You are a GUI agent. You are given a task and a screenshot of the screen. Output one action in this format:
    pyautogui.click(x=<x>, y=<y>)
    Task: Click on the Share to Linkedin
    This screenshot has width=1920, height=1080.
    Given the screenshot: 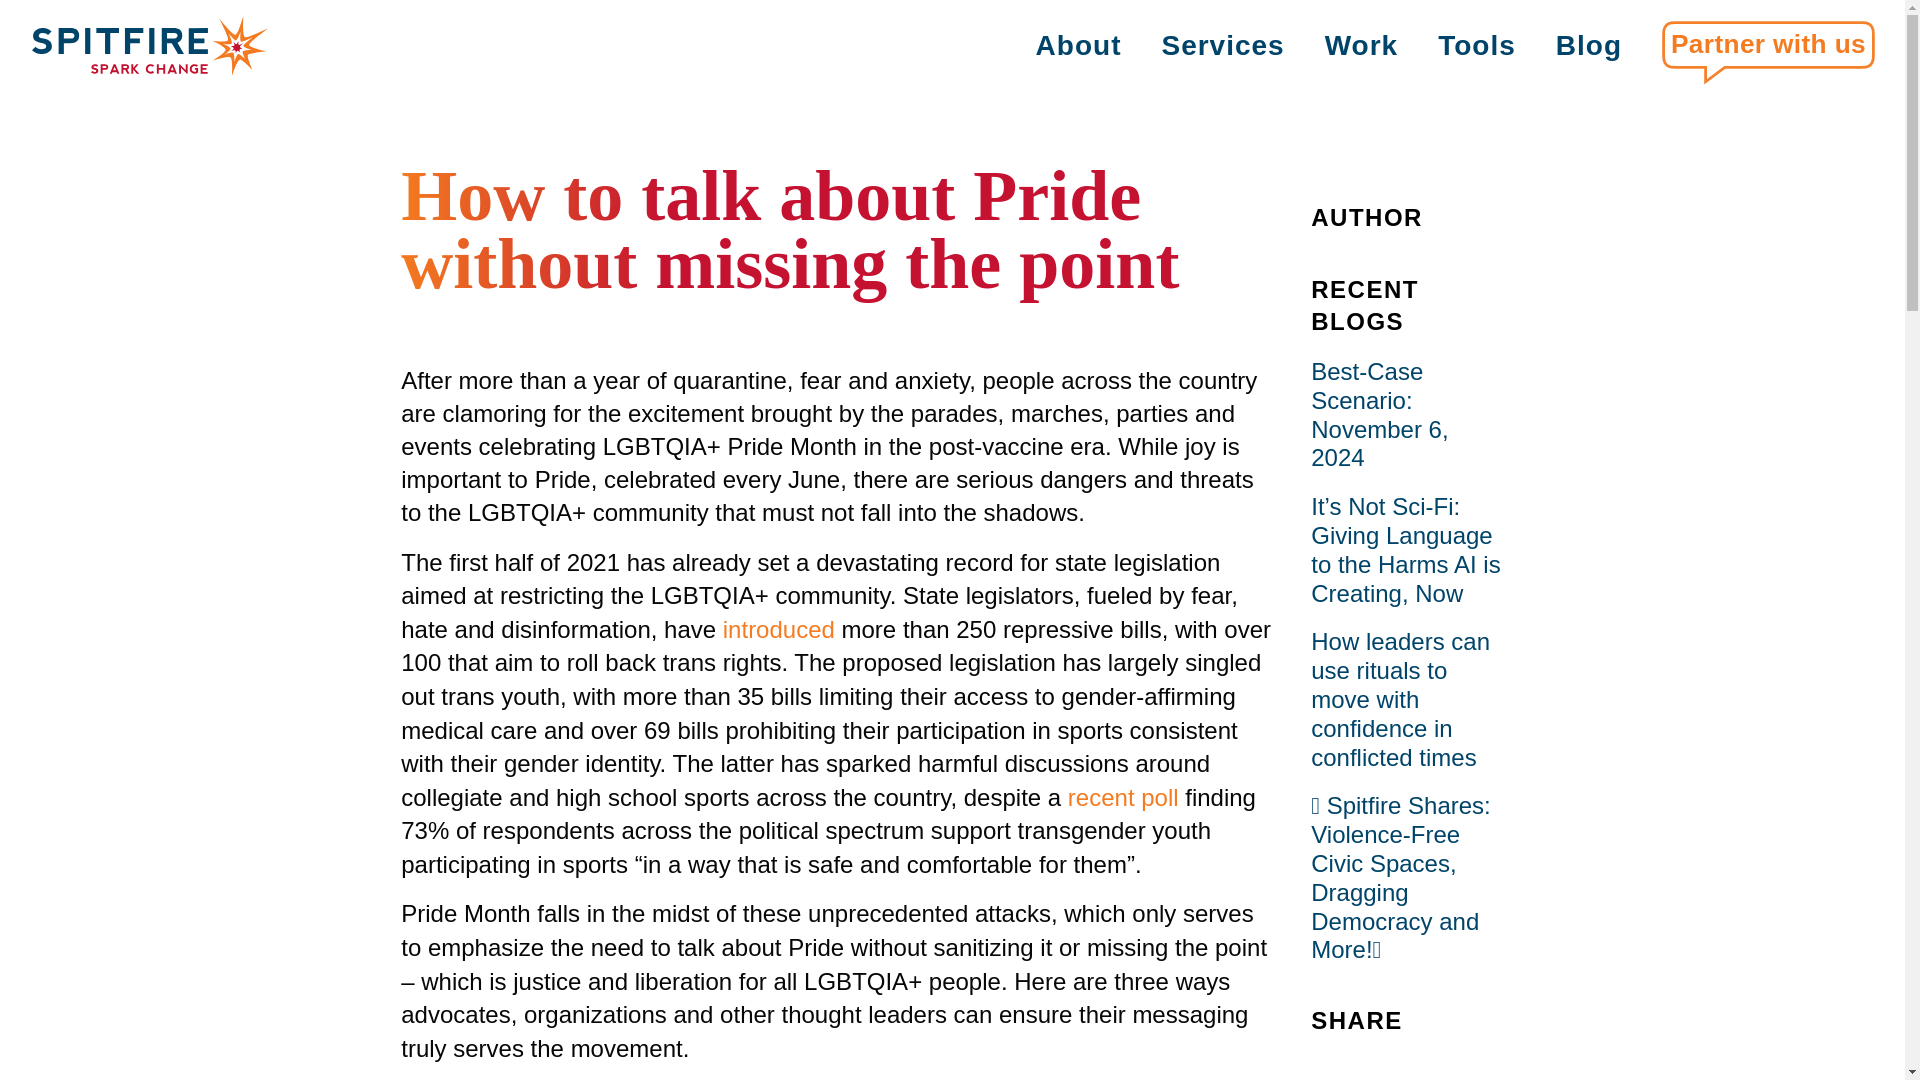 What is the action you would take?
    pyautogui.click(x=1407, y=1074)
    